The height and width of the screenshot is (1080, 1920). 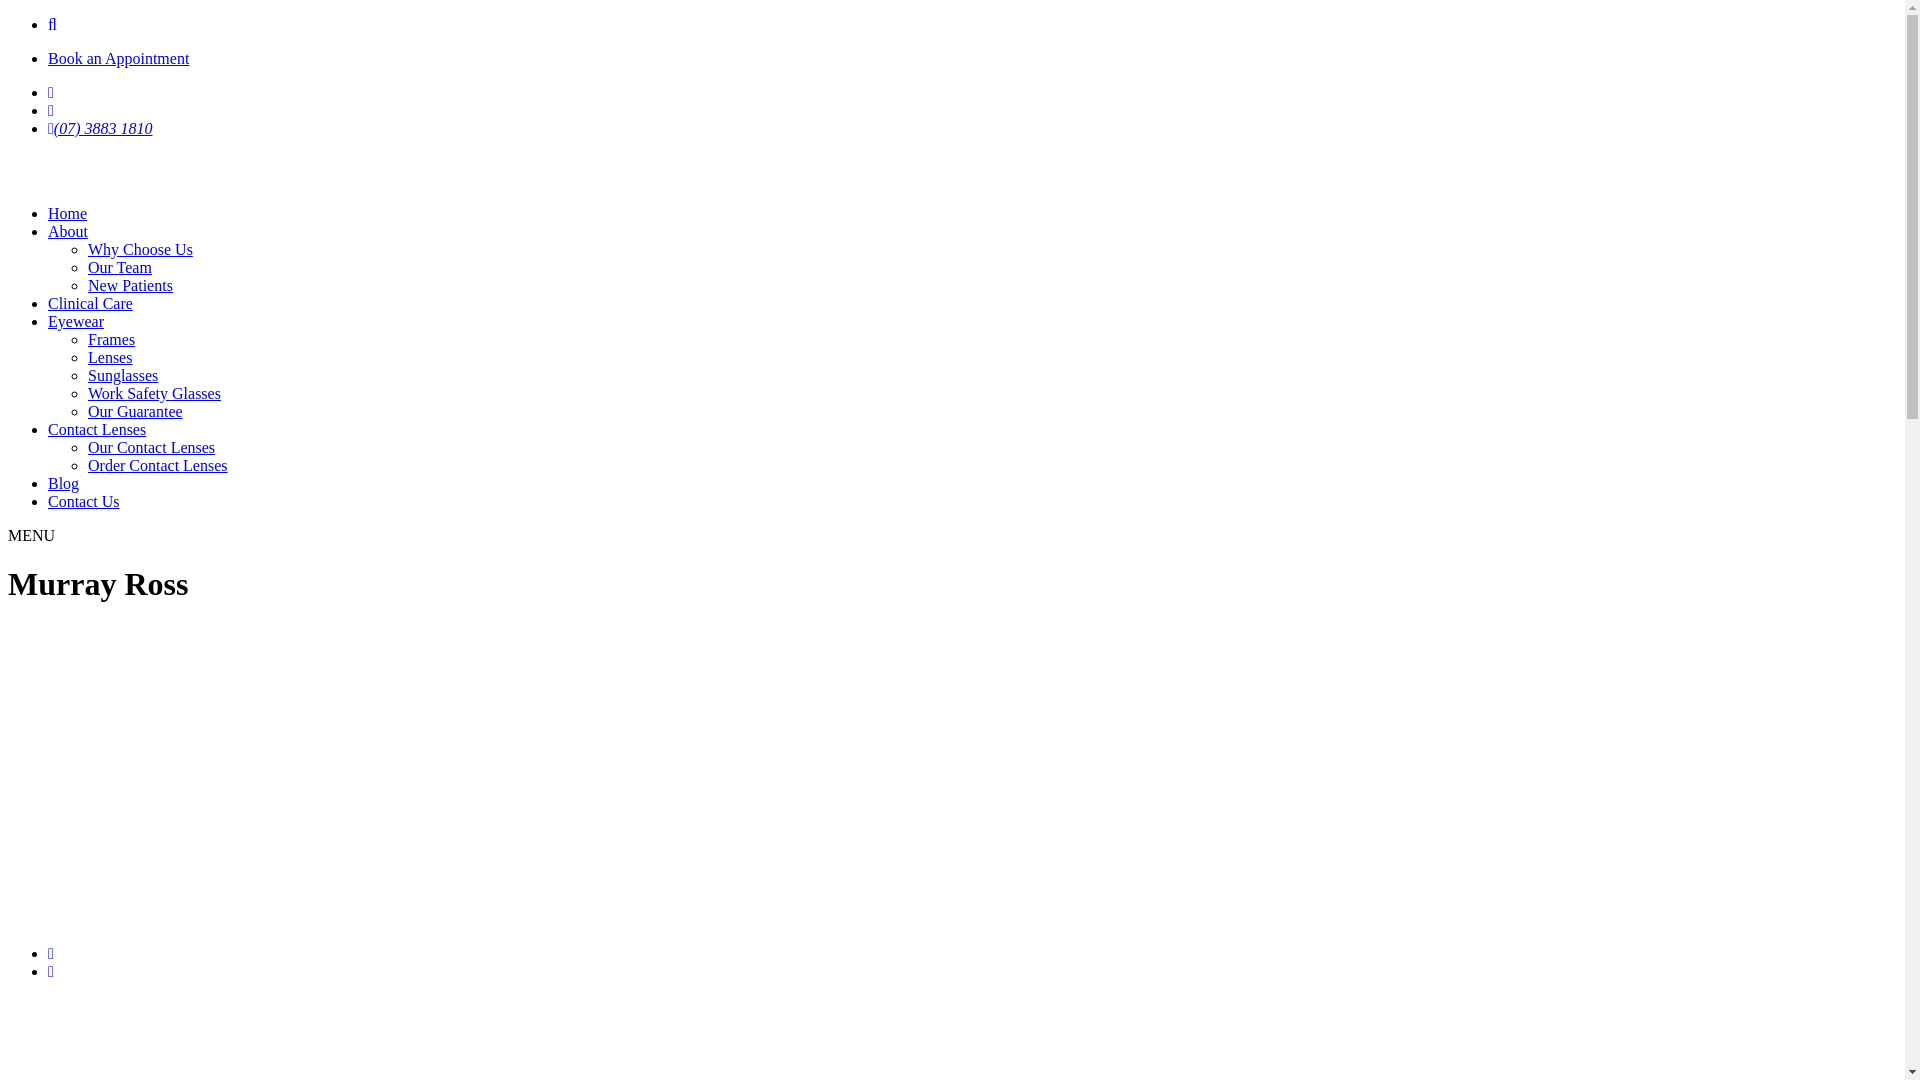 I want to click on (07) 3883 1810, so click(x=100, y=128).